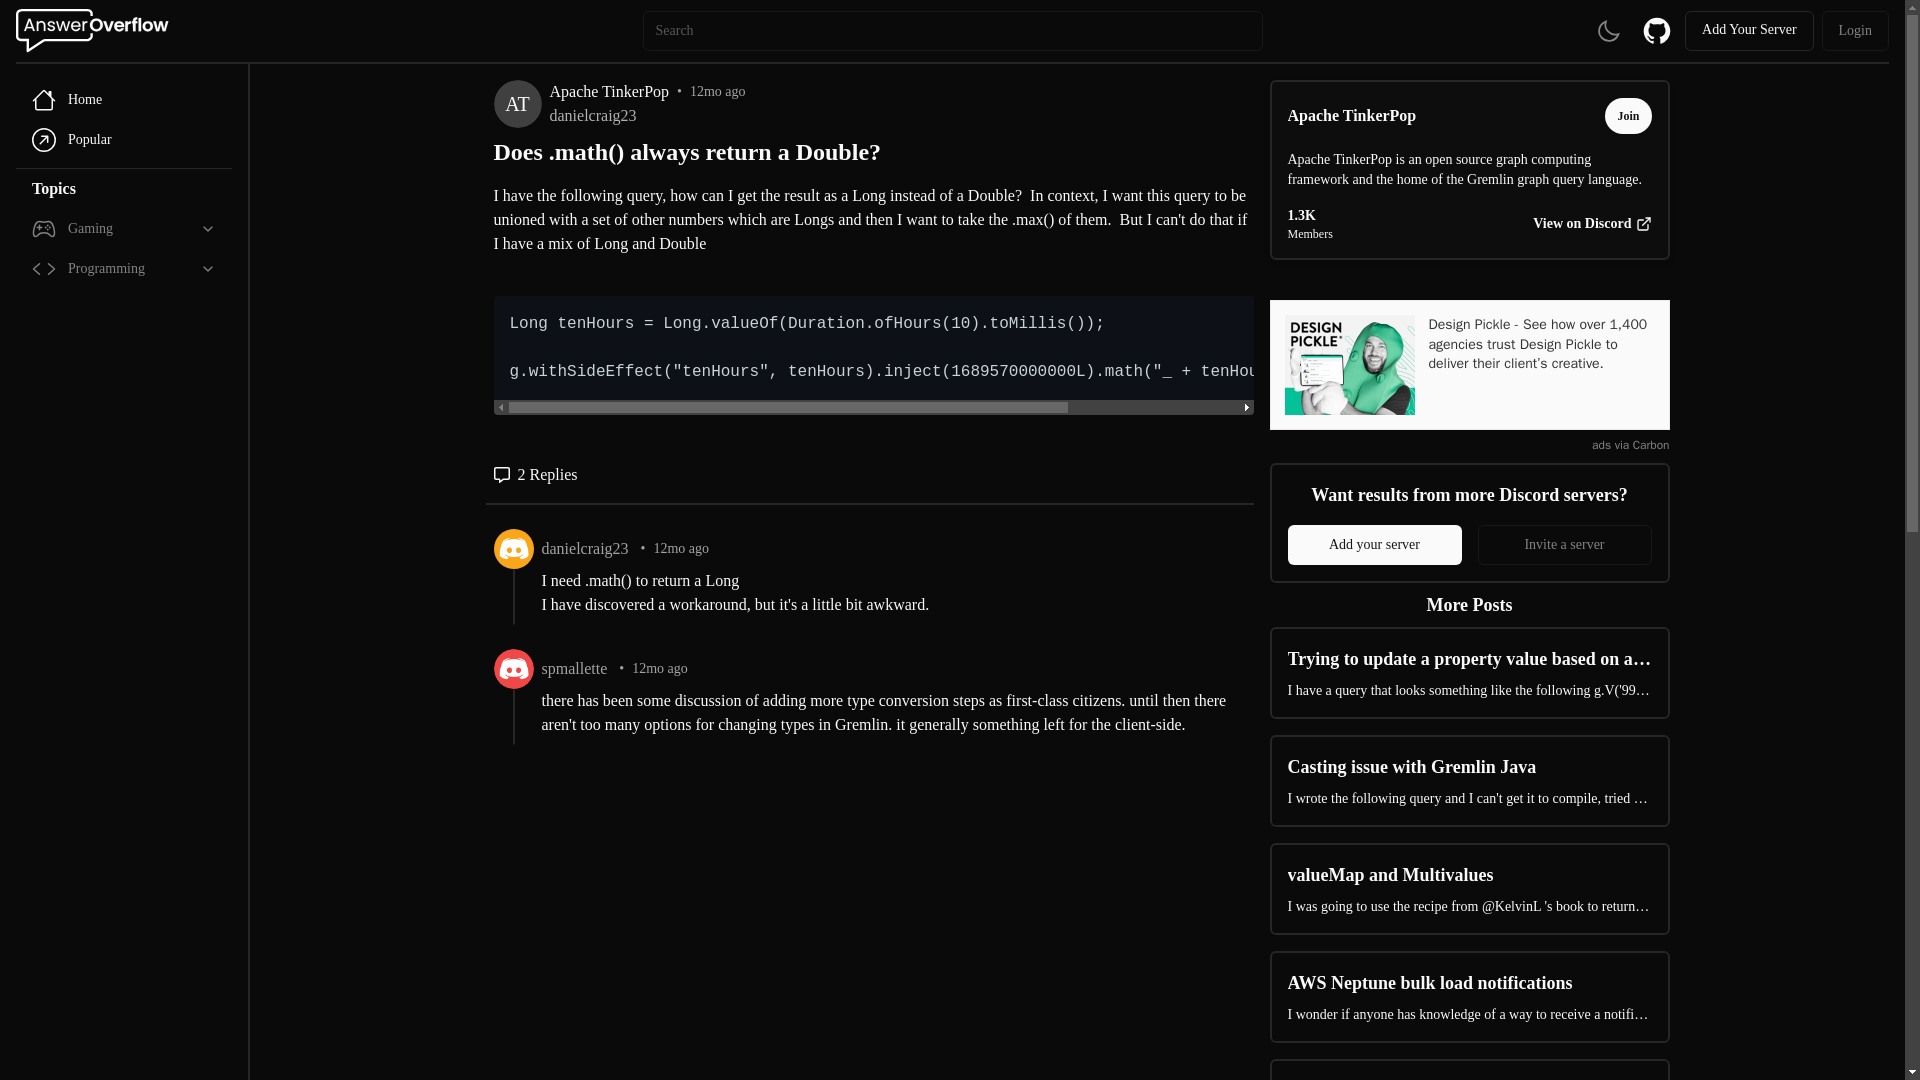 Image resolution: width=1920 pixels, height=1080 pixels. I want to click on Apache TinkerPop, so click(1352, 116).